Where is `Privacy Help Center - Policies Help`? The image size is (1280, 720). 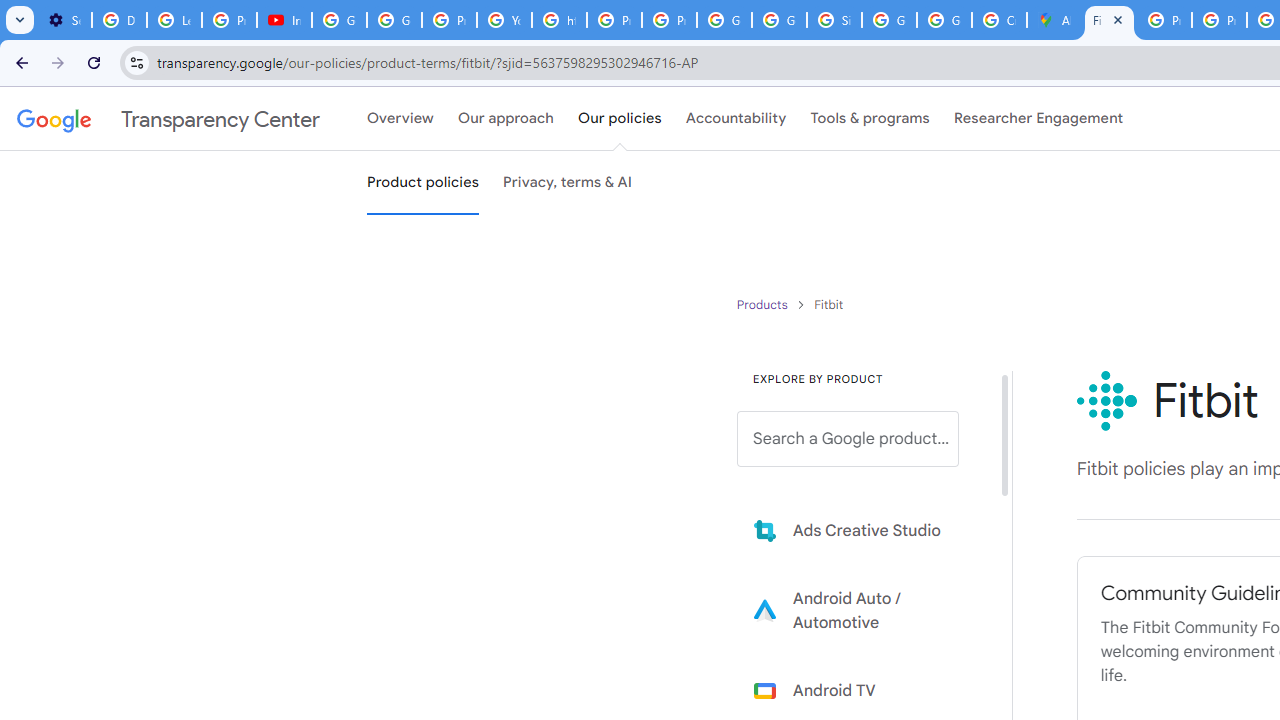 Privacy Help Center - Policies Help is located at coordinates (1218, 20).